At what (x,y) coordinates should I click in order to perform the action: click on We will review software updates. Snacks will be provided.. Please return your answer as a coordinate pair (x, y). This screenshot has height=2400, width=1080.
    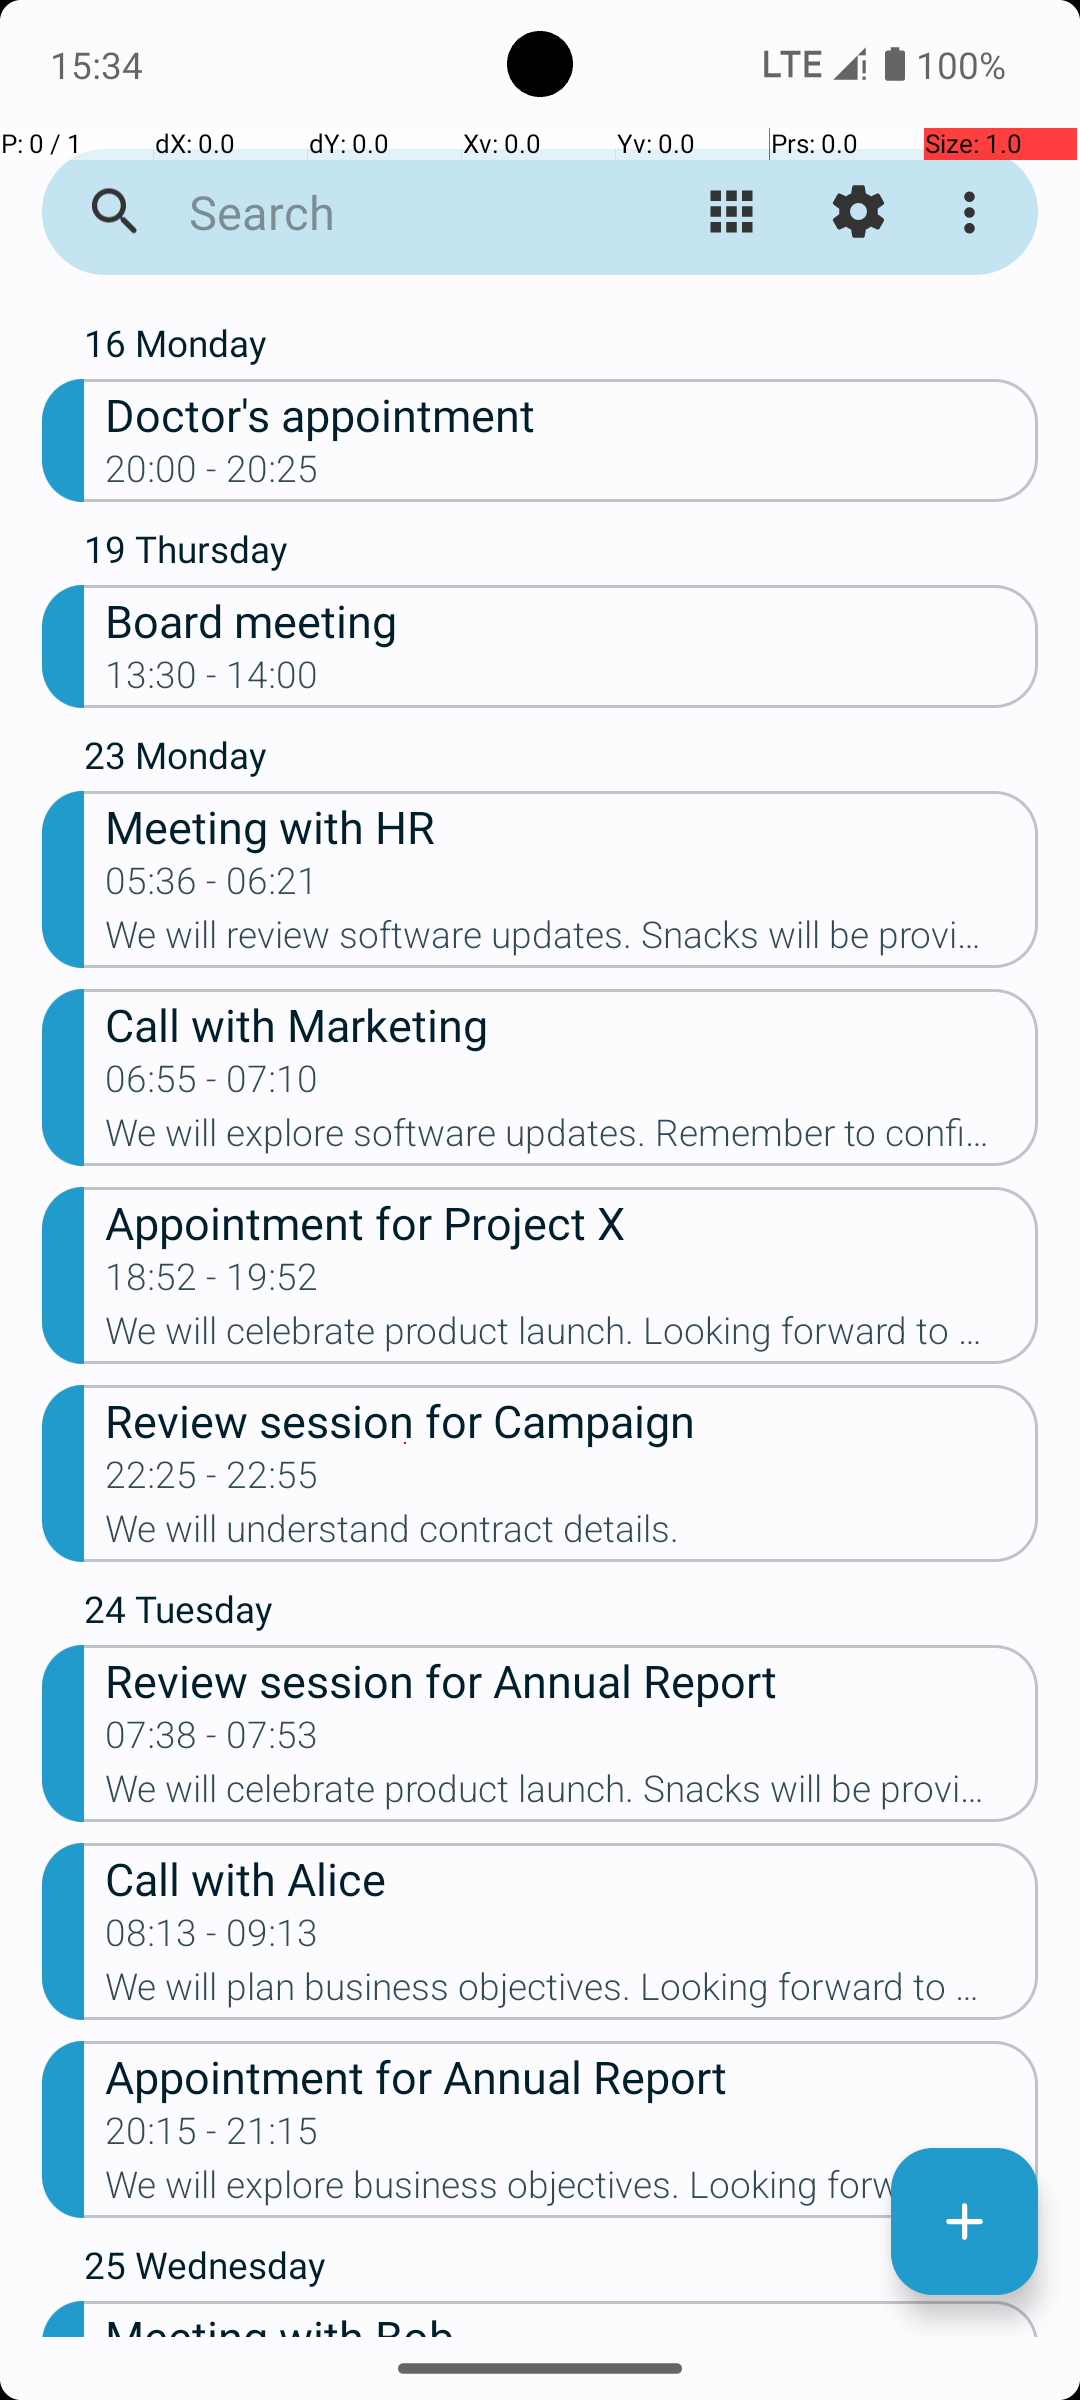
    Looking at the image, I should click on (572, 941).